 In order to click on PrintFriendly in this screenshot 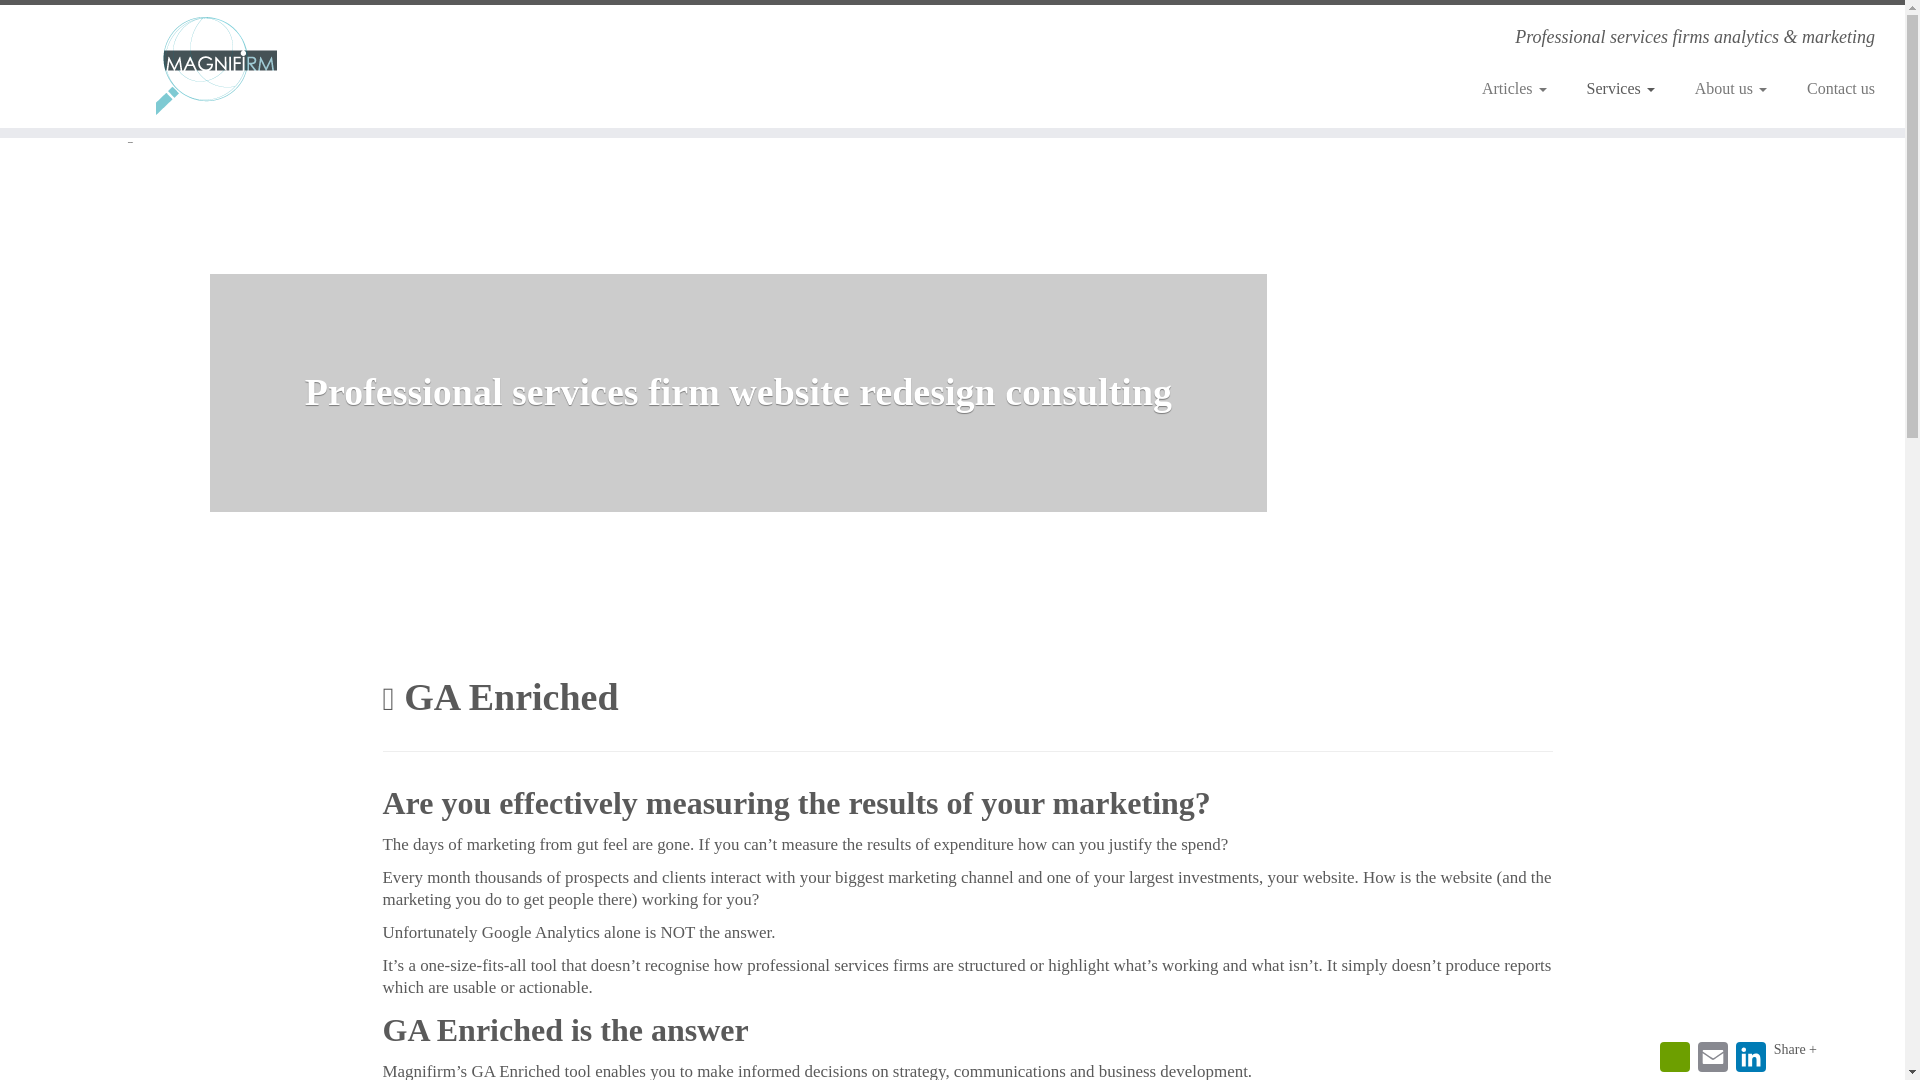, I will do `click(1674, 1056)`.